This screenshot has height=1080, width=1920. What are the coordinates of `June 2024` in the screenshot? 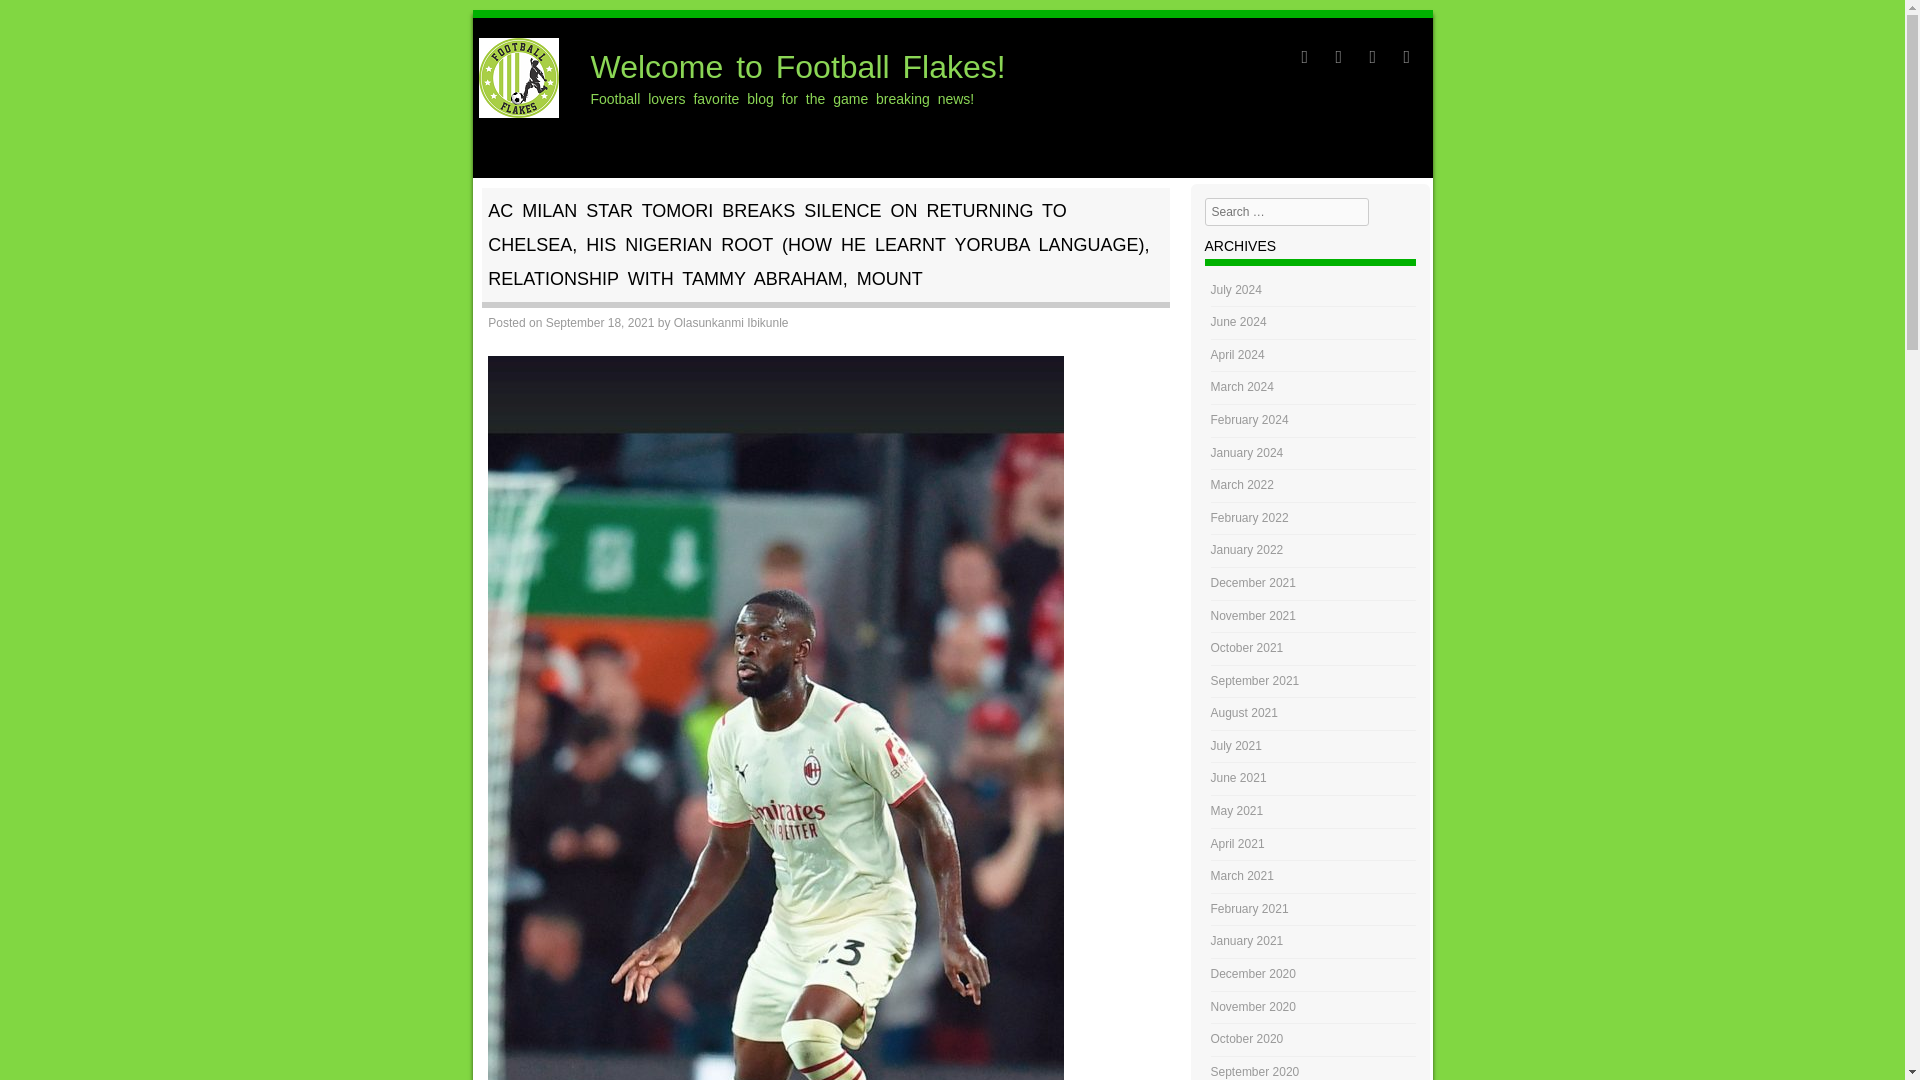 It's located at (1239, 322).